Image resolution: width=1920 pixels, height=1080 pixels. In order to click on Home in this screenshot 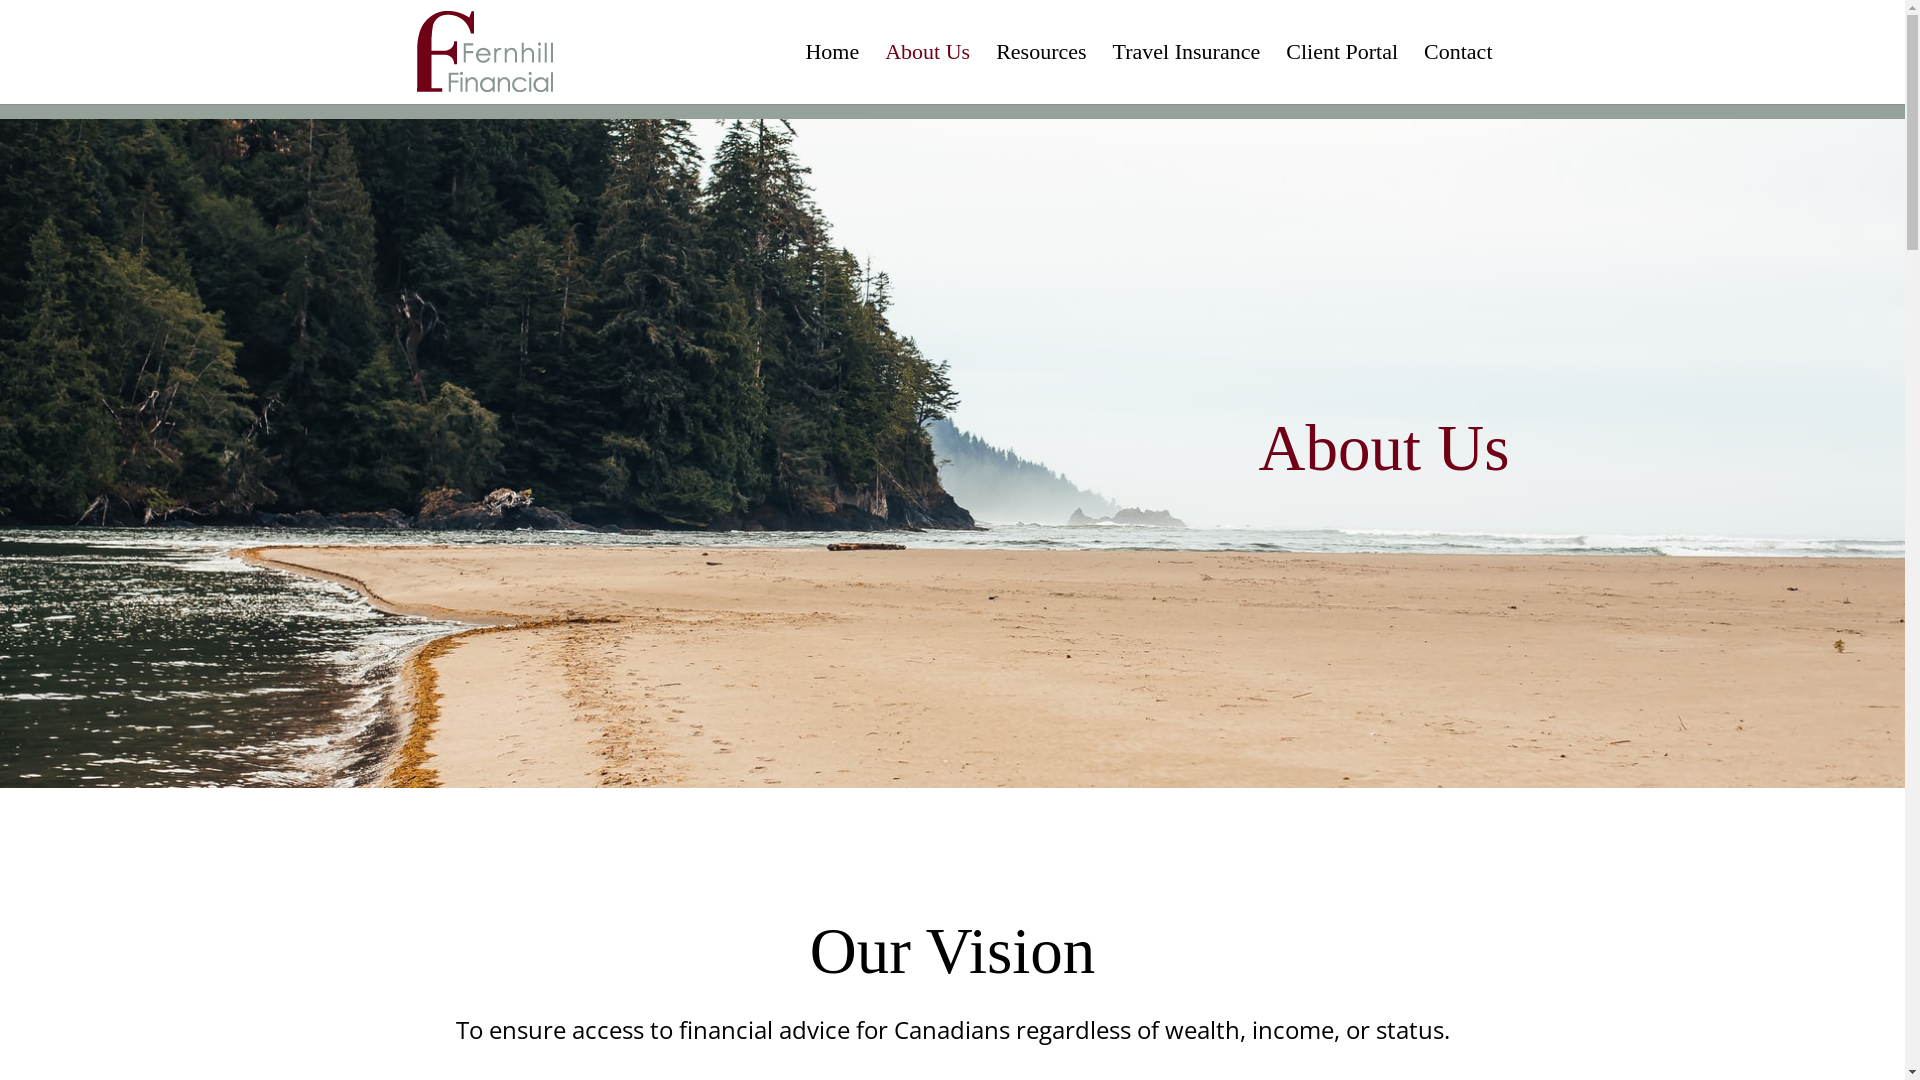, I will do `click(832, 74)`.